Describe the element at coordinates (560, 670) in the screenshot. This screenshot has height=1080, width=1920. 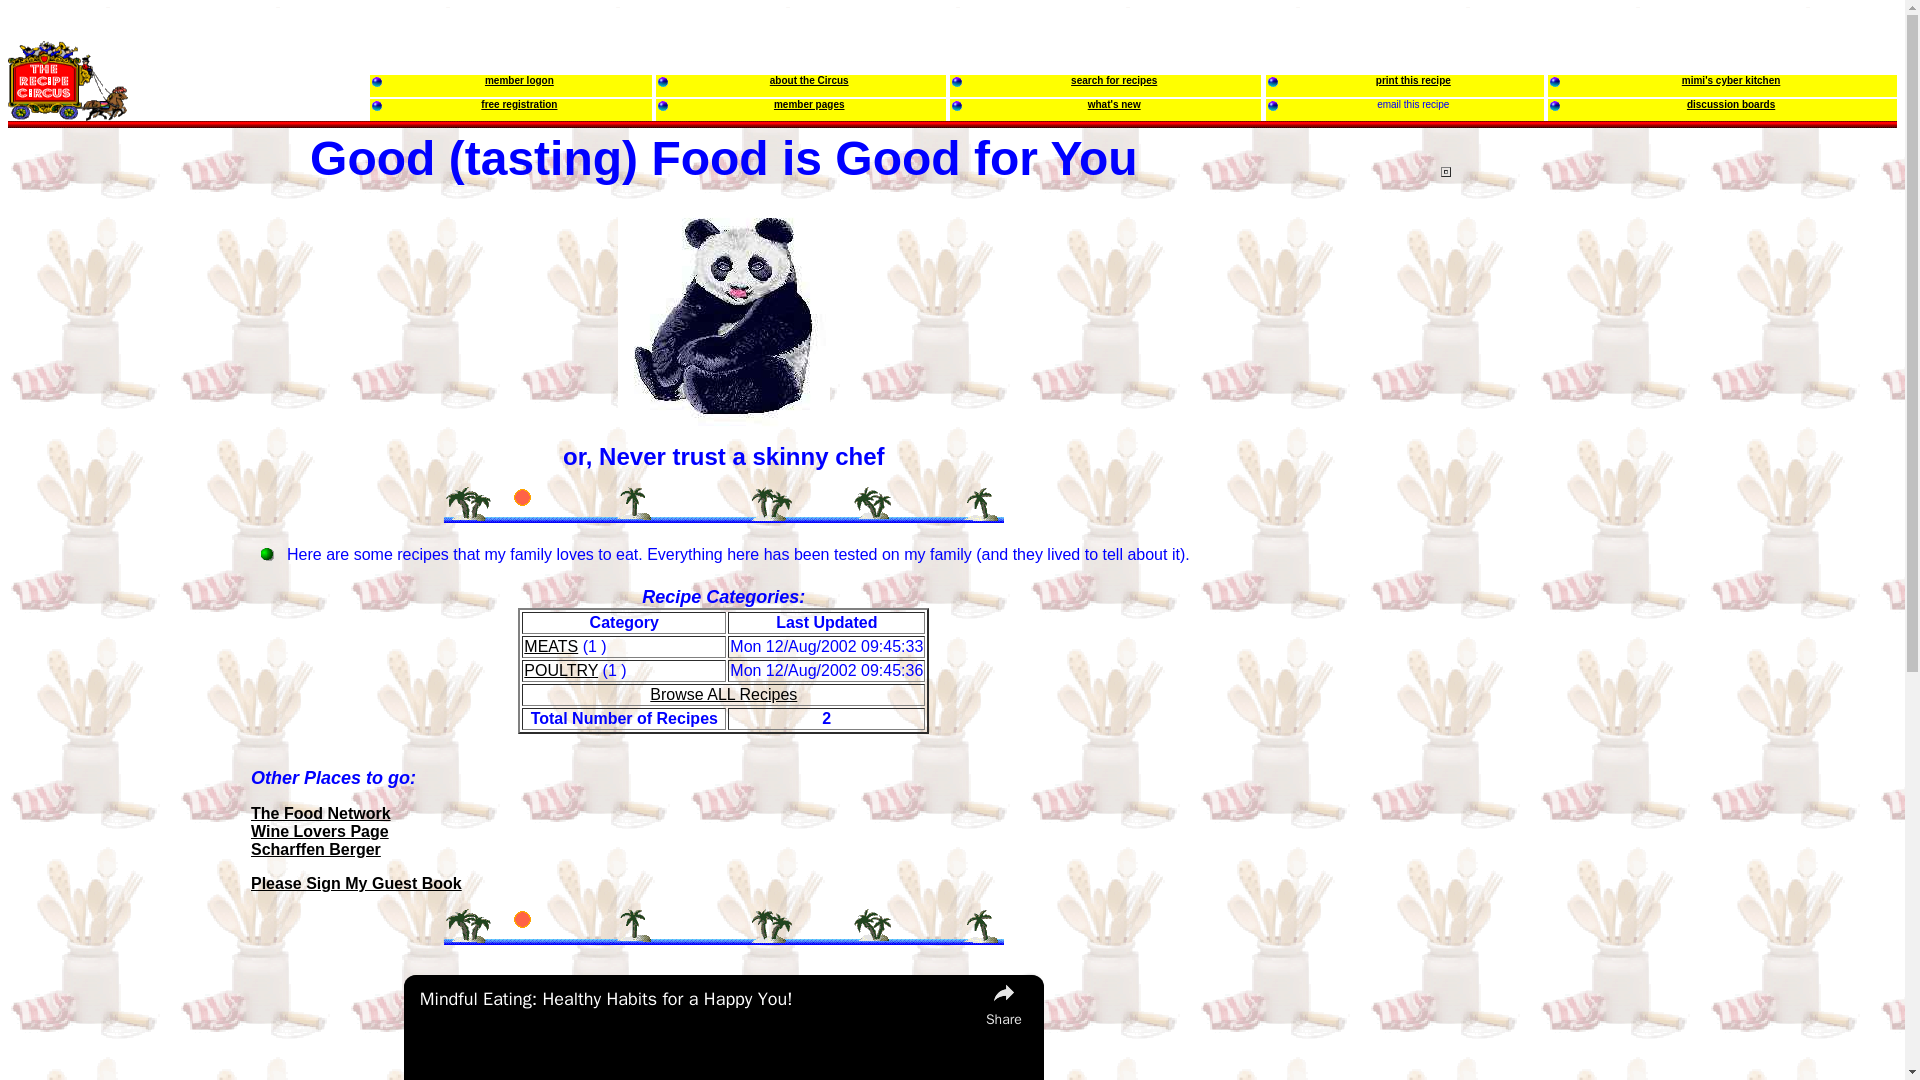
I see `POULTRY` at that location.